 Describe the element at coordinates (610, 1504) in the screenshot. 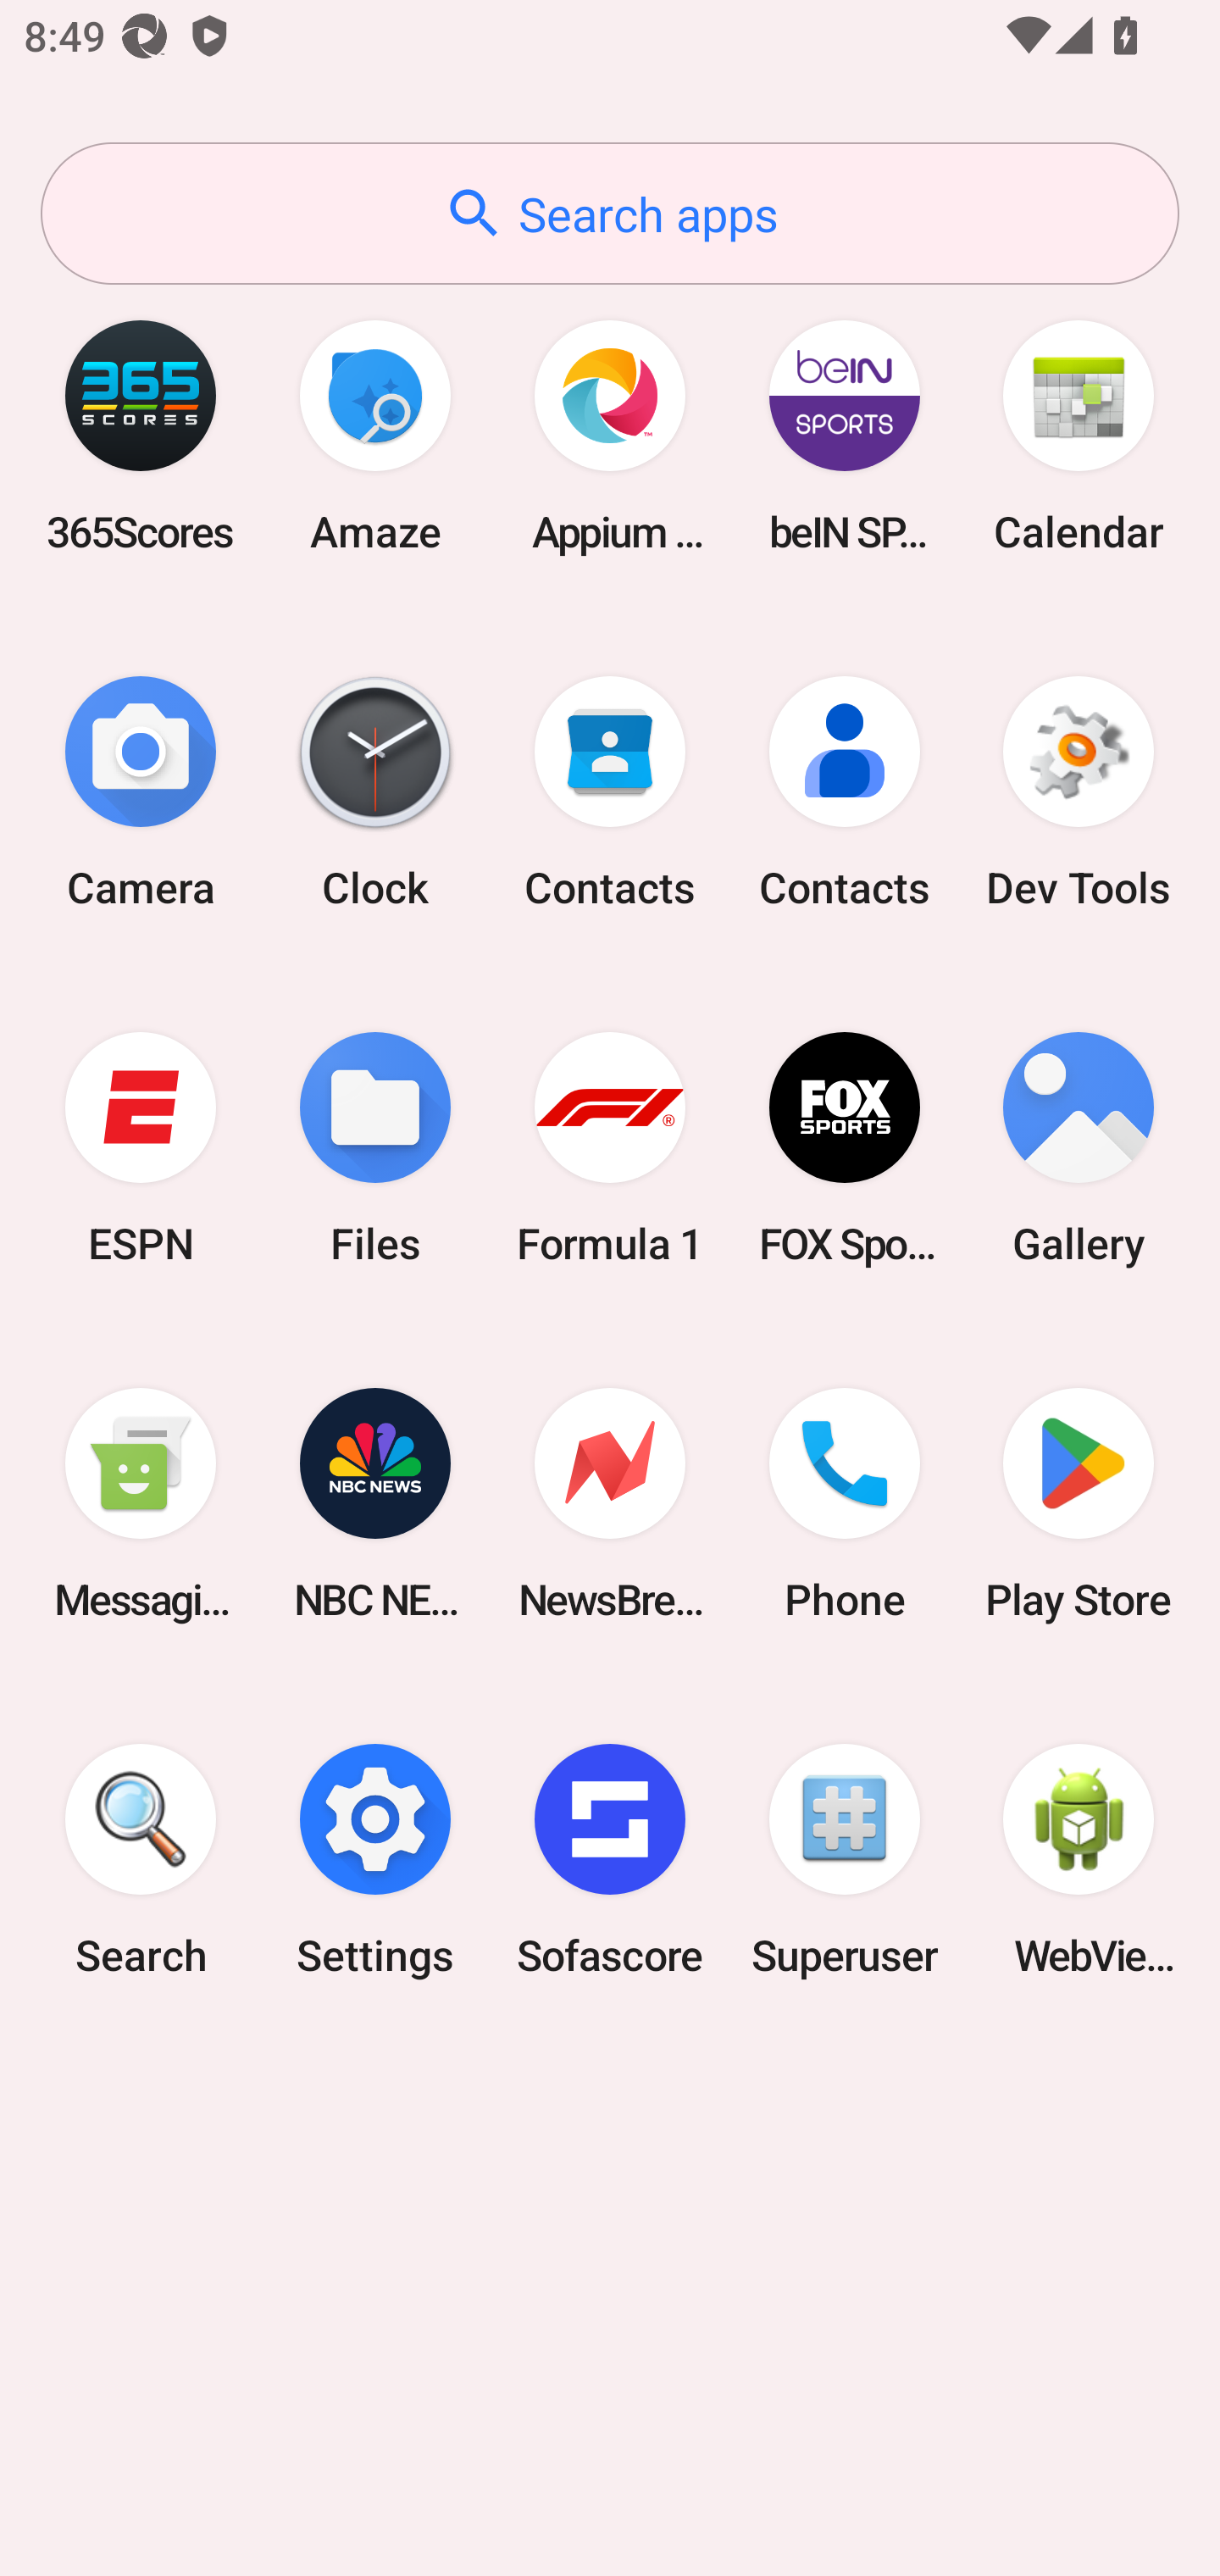

I see `NewsBreak` at that location.